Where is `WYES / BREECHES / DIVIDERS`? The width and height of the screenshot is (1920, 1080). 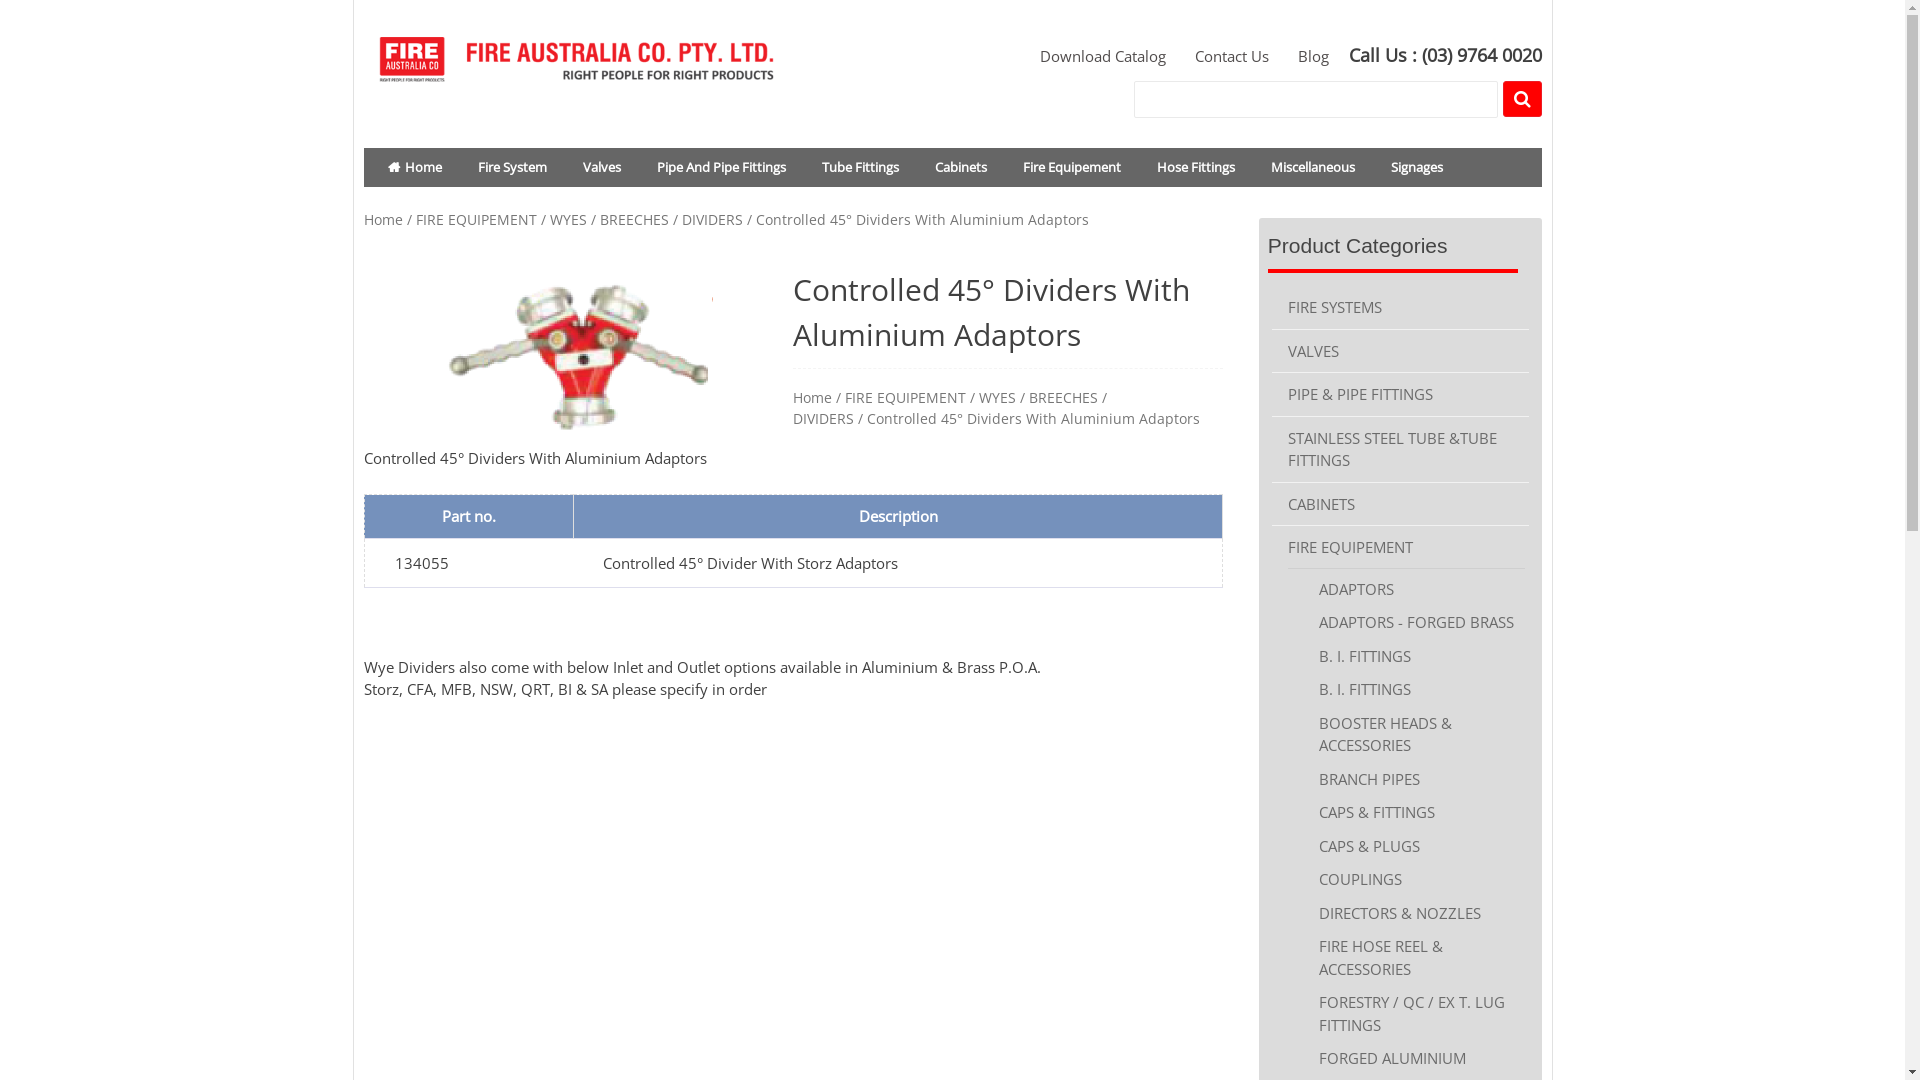
WYES / BREECHES / DIVIDERS is located at coordinates (950, 408).